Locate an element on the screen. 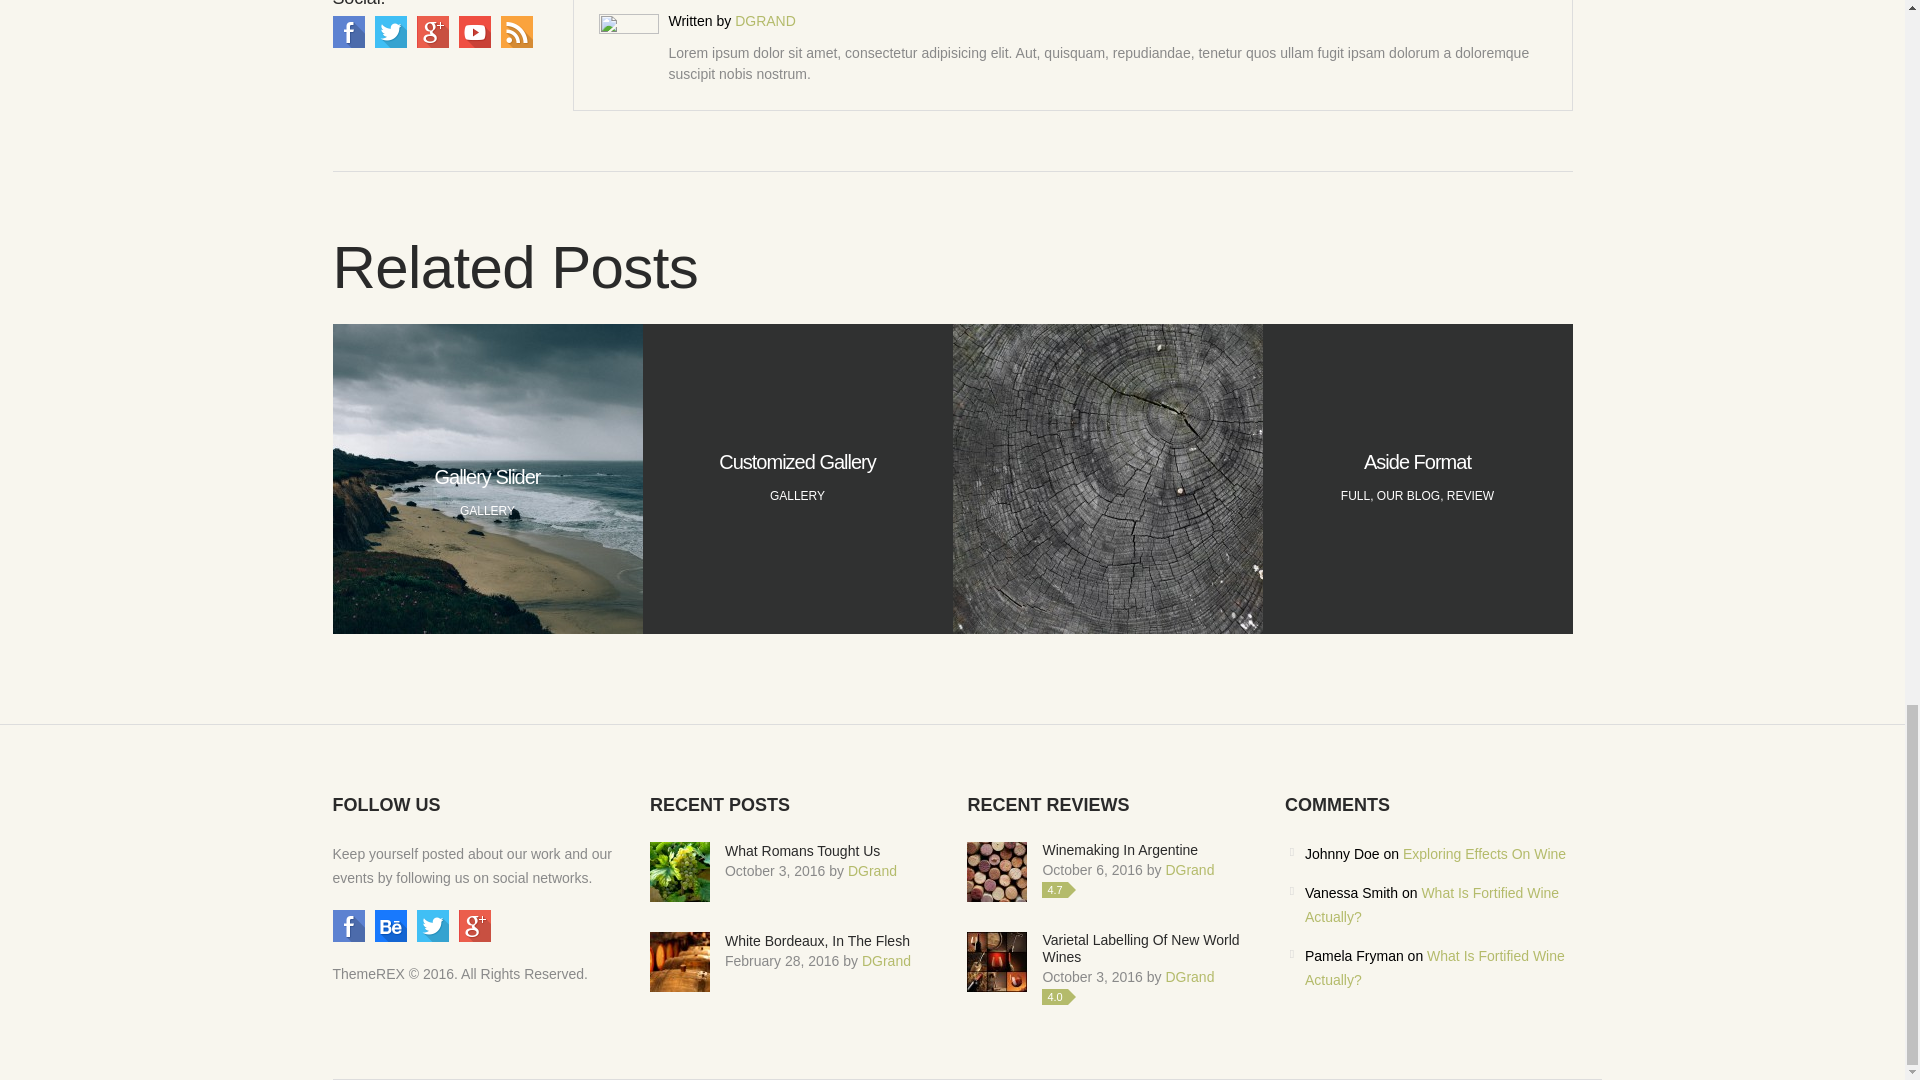 Image resolution: width=1920 pixels, height=1080 pixels. Facebook is located at coordinates (348, 32).